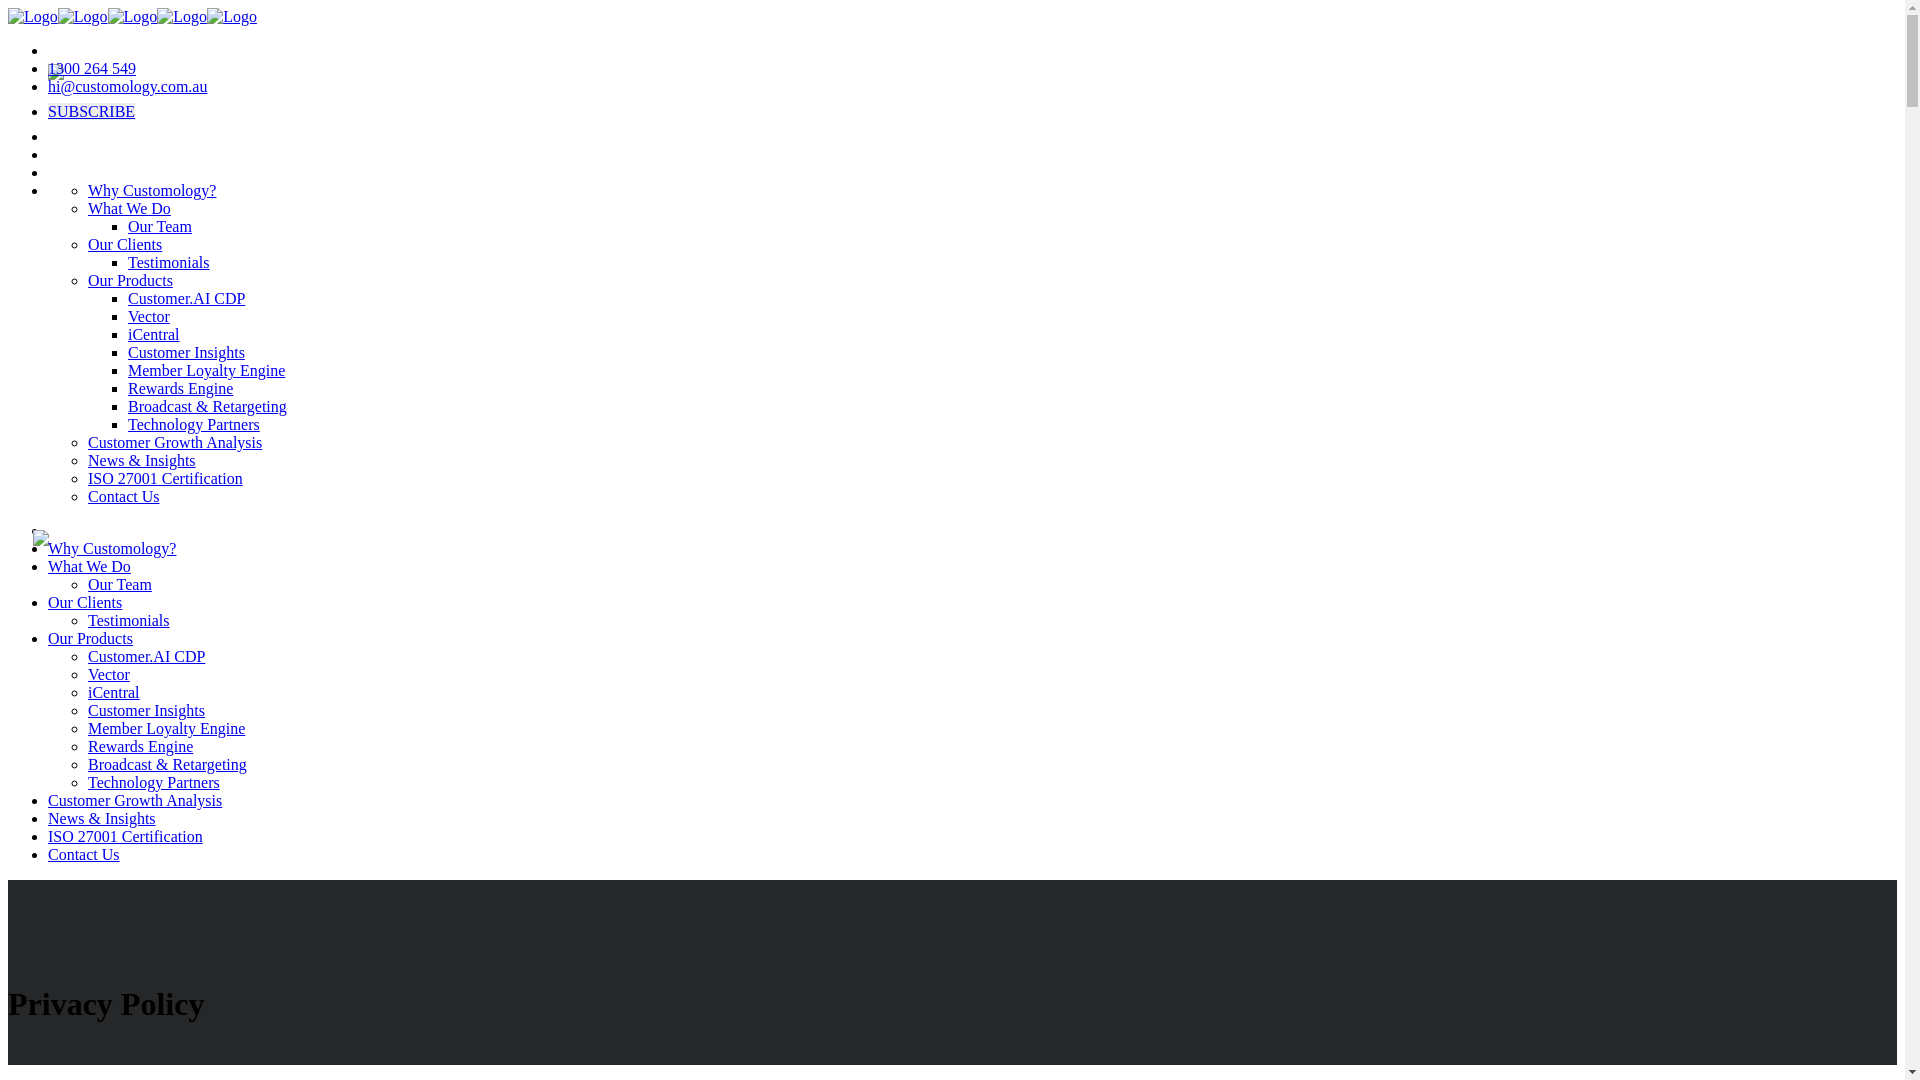  I want to click on Our Team, so click(160, 226).